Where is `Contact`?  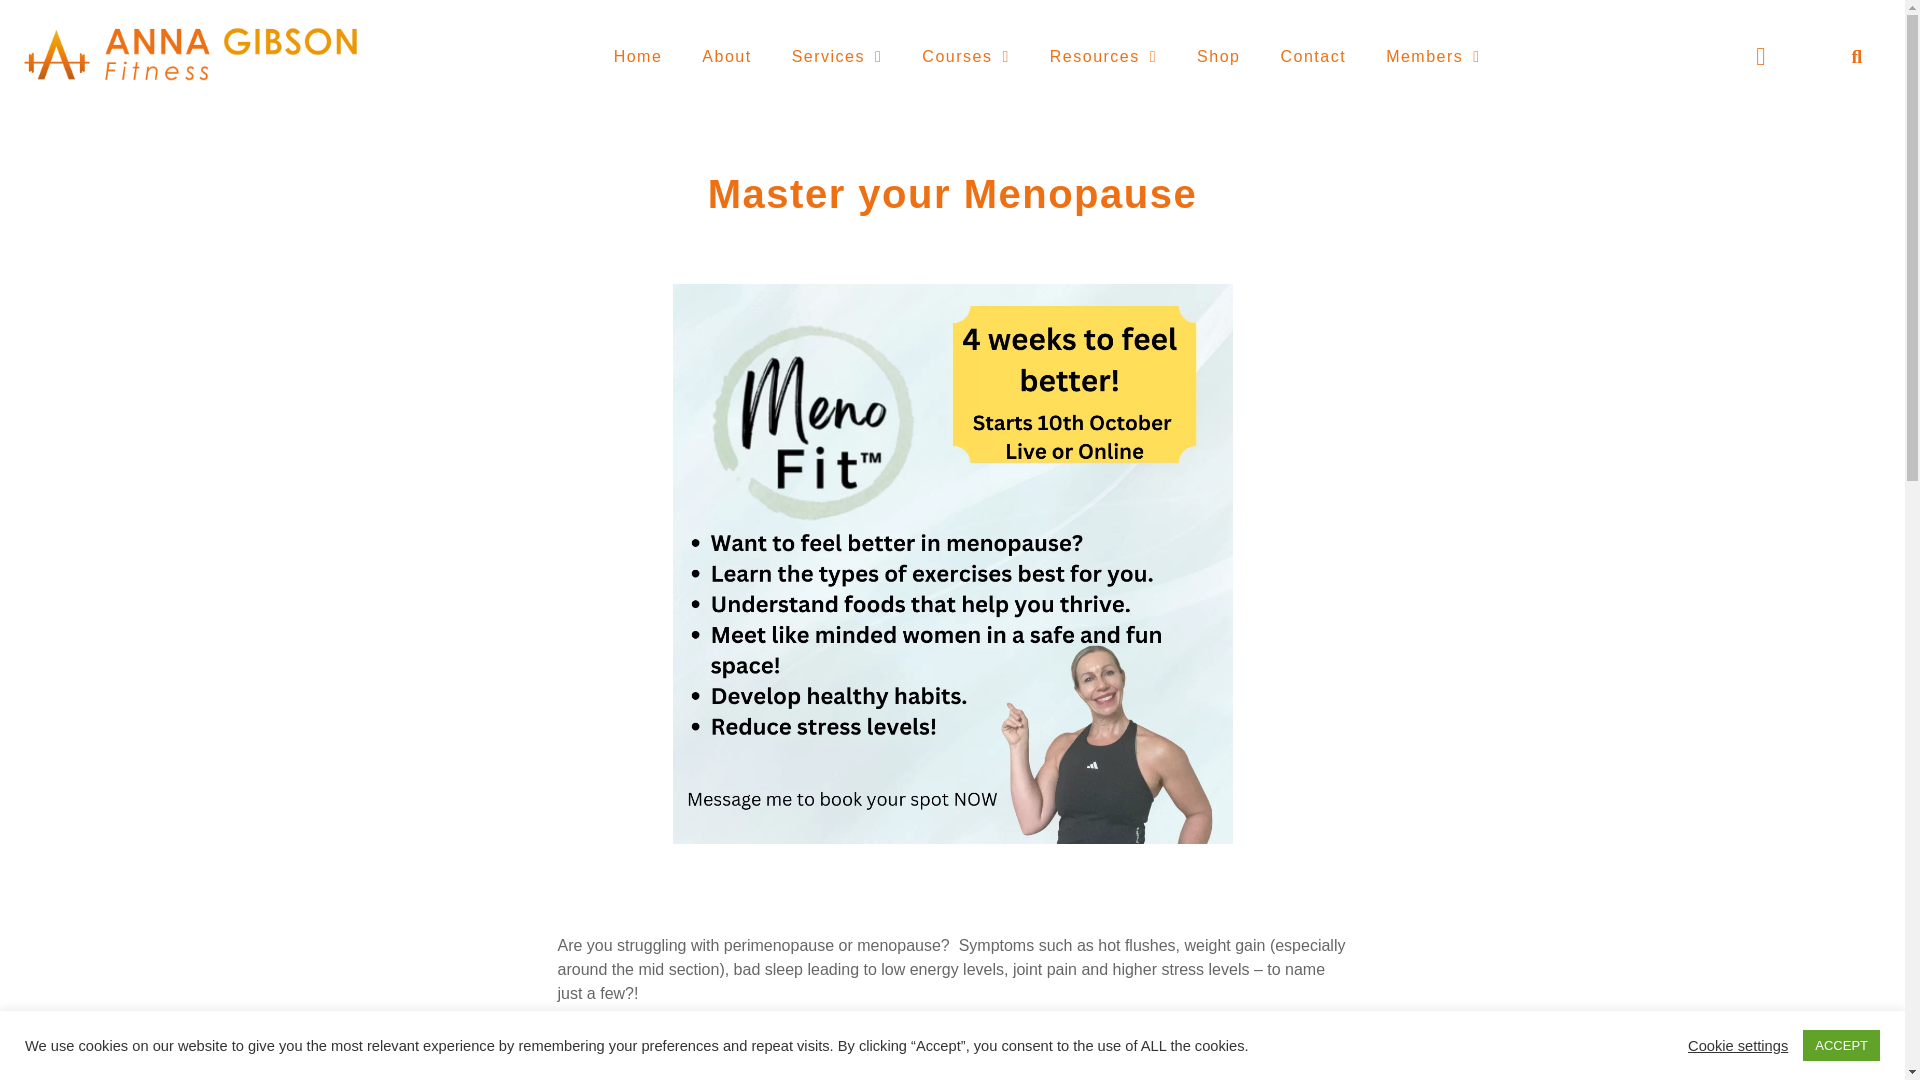 Contact is located at coordinates (1312, 56).